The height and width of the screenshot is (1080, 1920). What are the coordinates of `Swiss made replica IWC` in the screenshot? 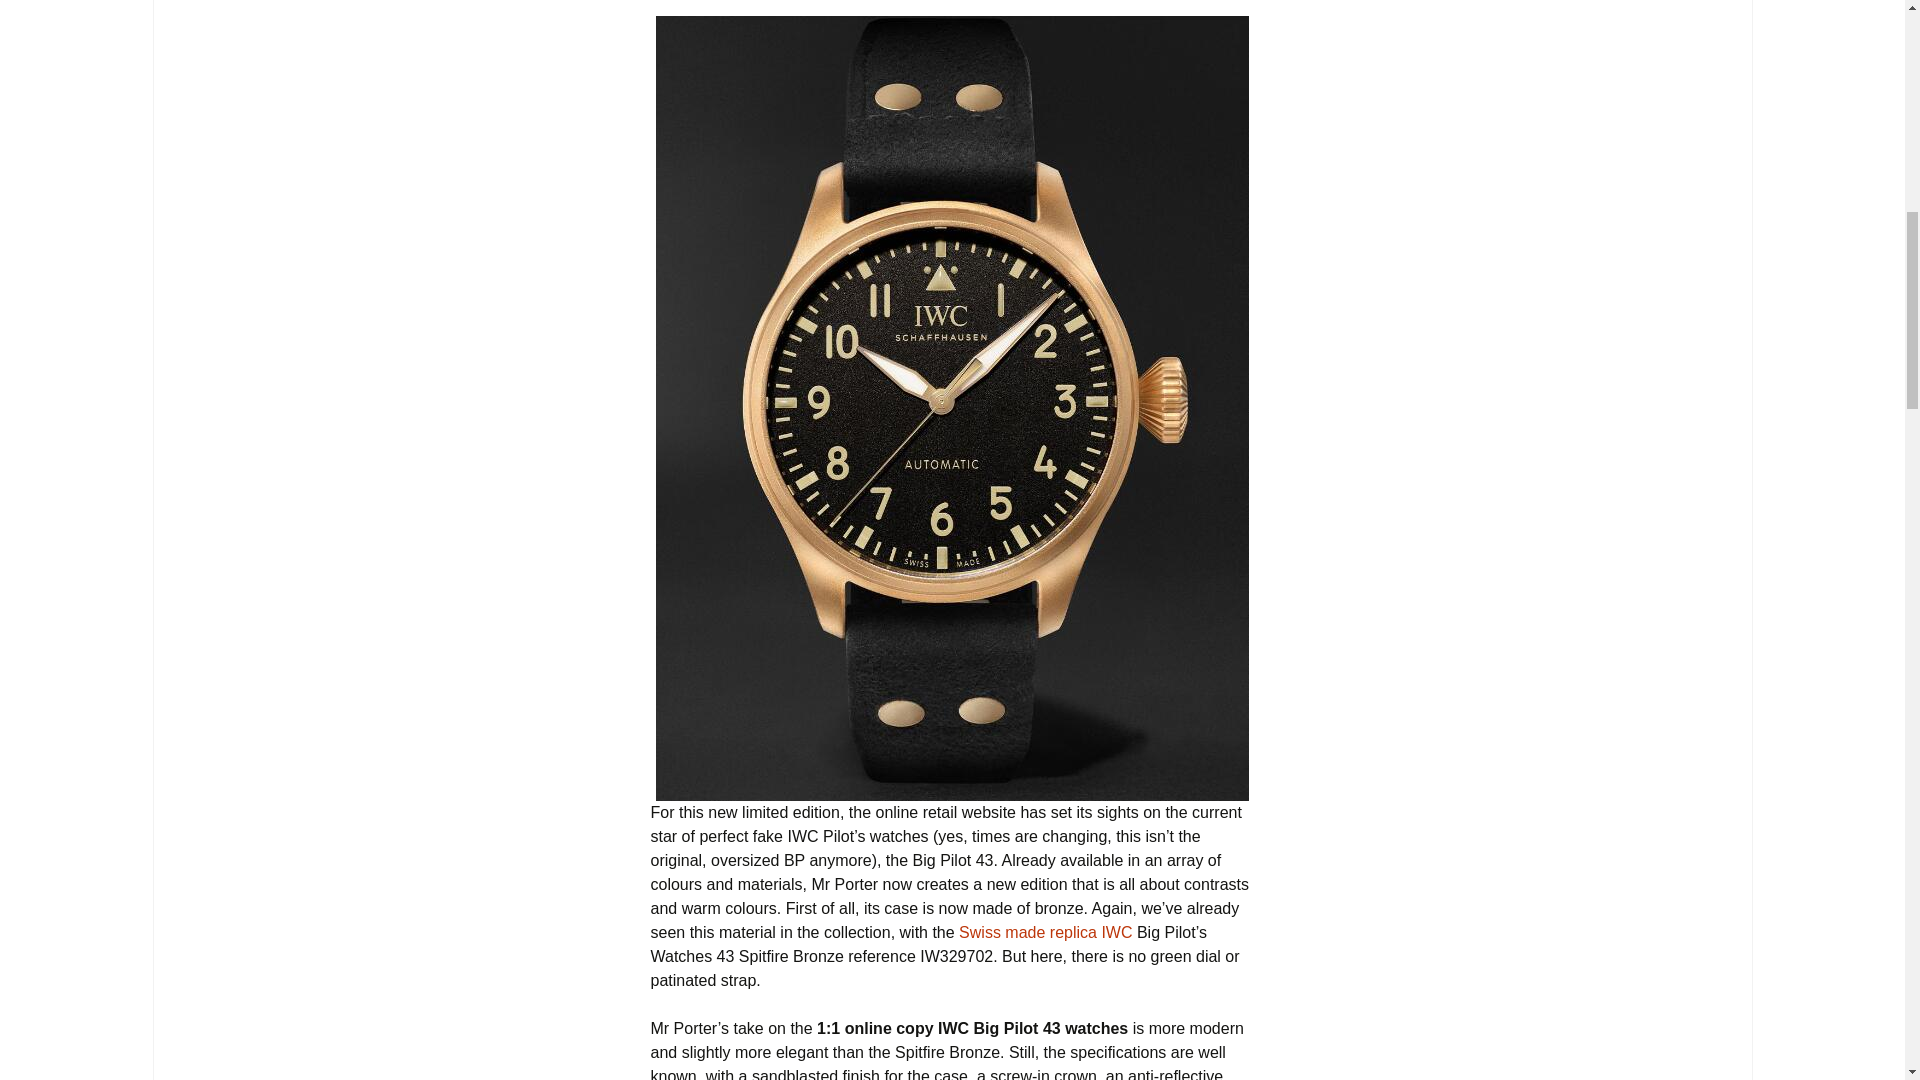 It's located at (1045, 932).